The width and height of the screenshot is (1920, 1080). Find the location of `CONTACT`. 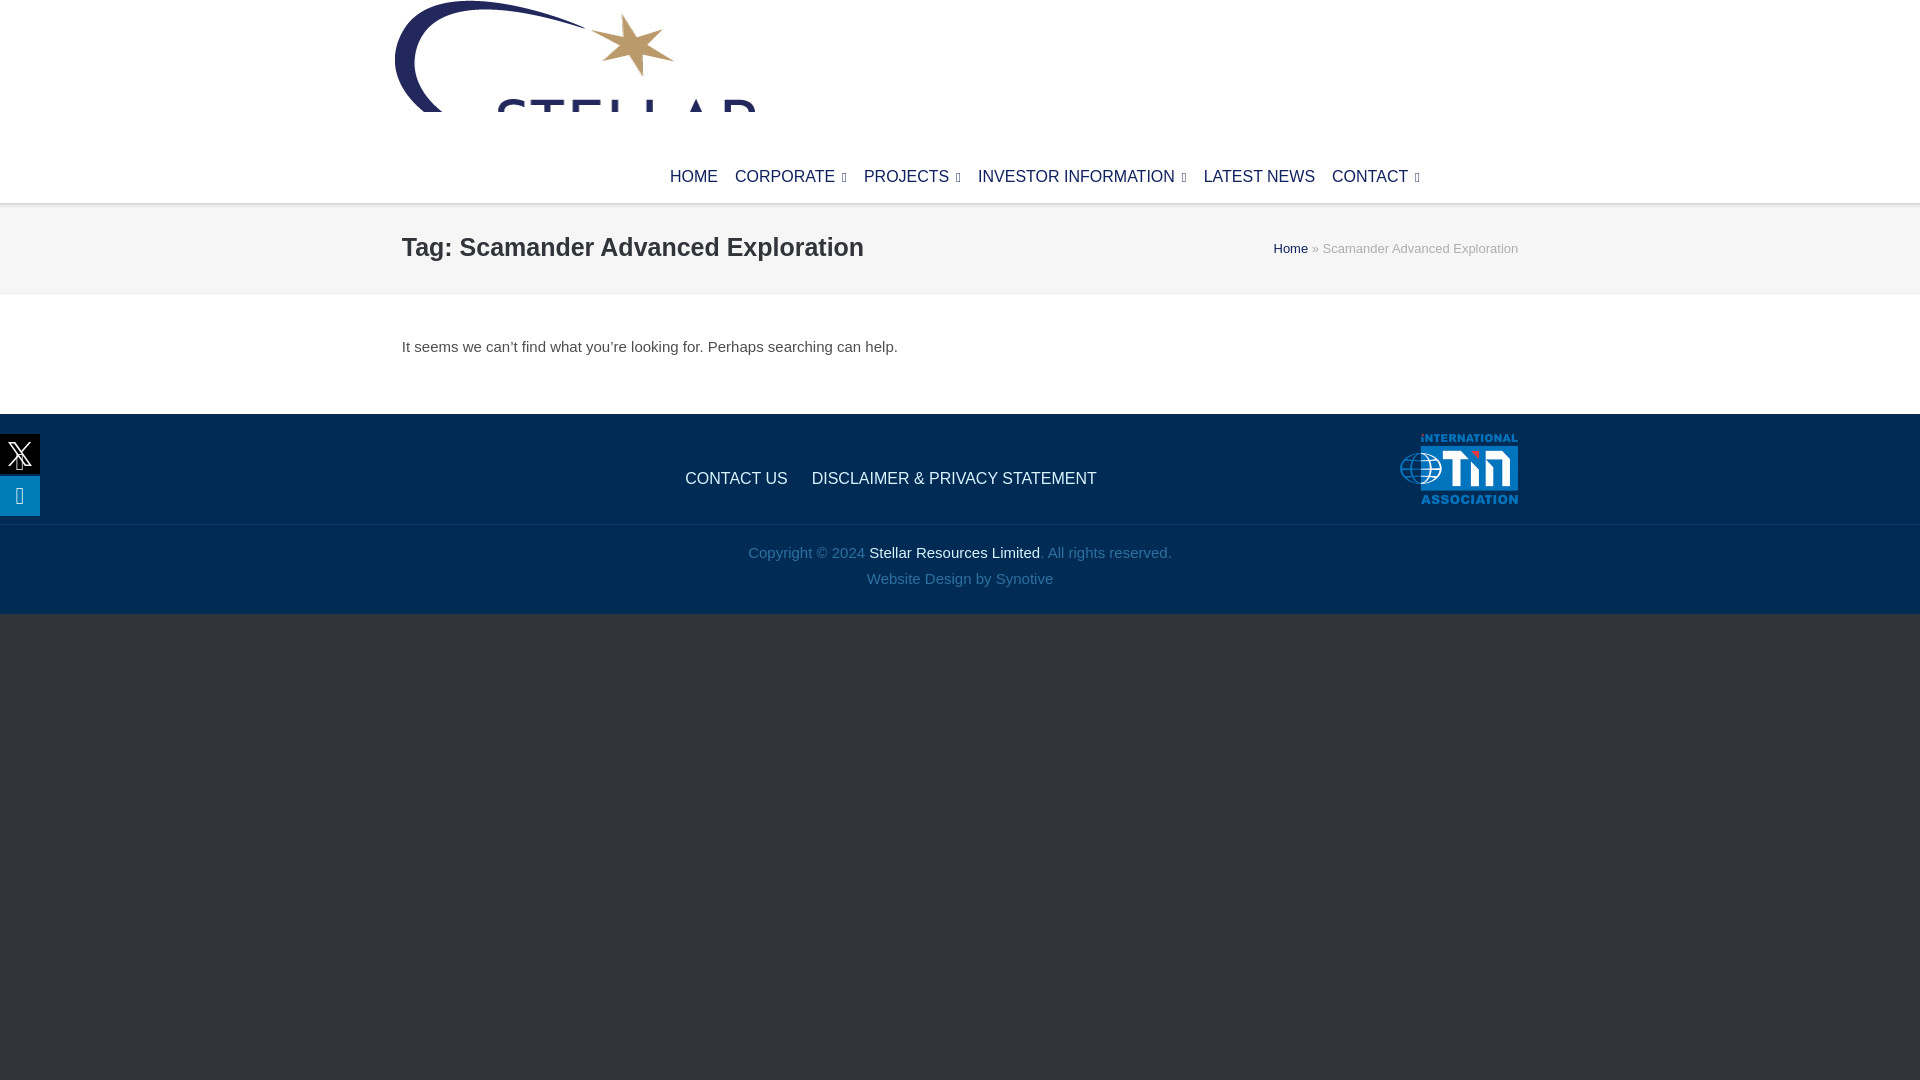

CONTACT is located at coordinates (1376, 154).